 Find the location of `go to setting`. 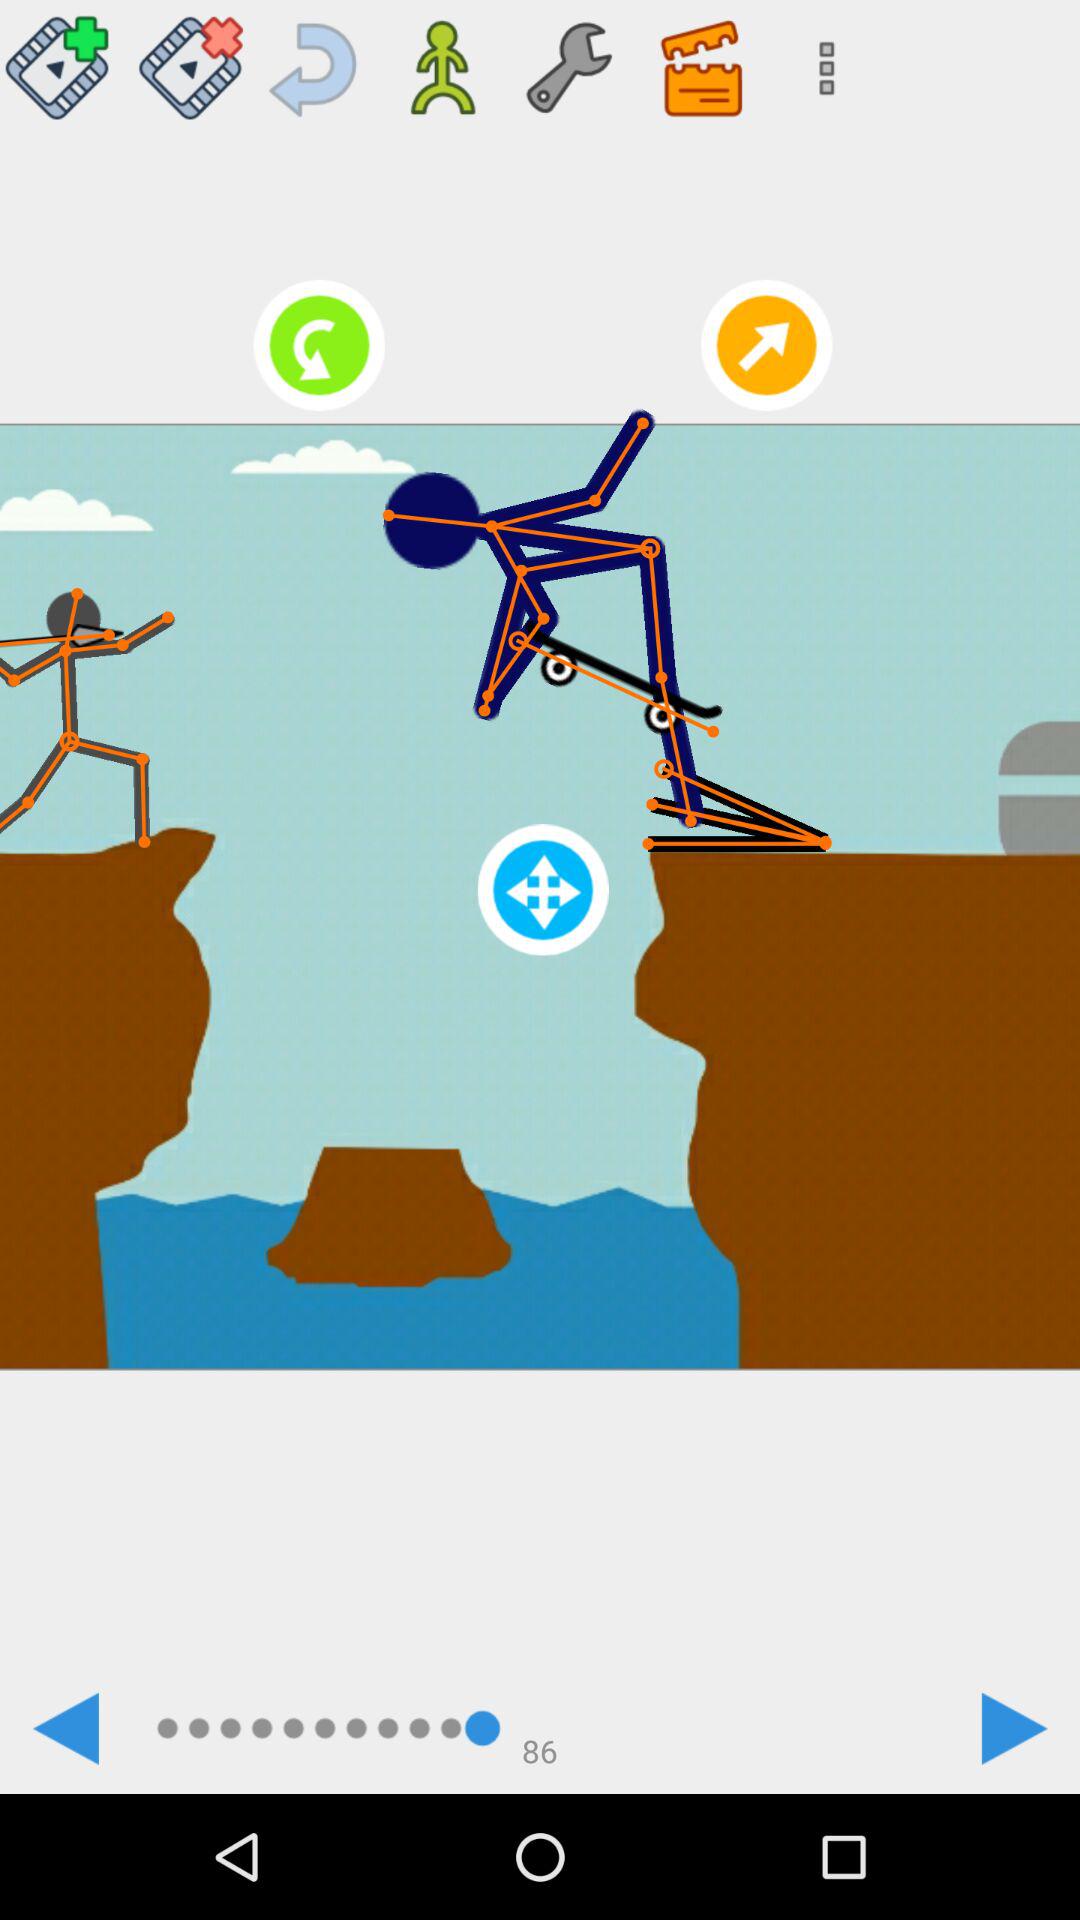

go to setting is located at coordinates (568, 60).